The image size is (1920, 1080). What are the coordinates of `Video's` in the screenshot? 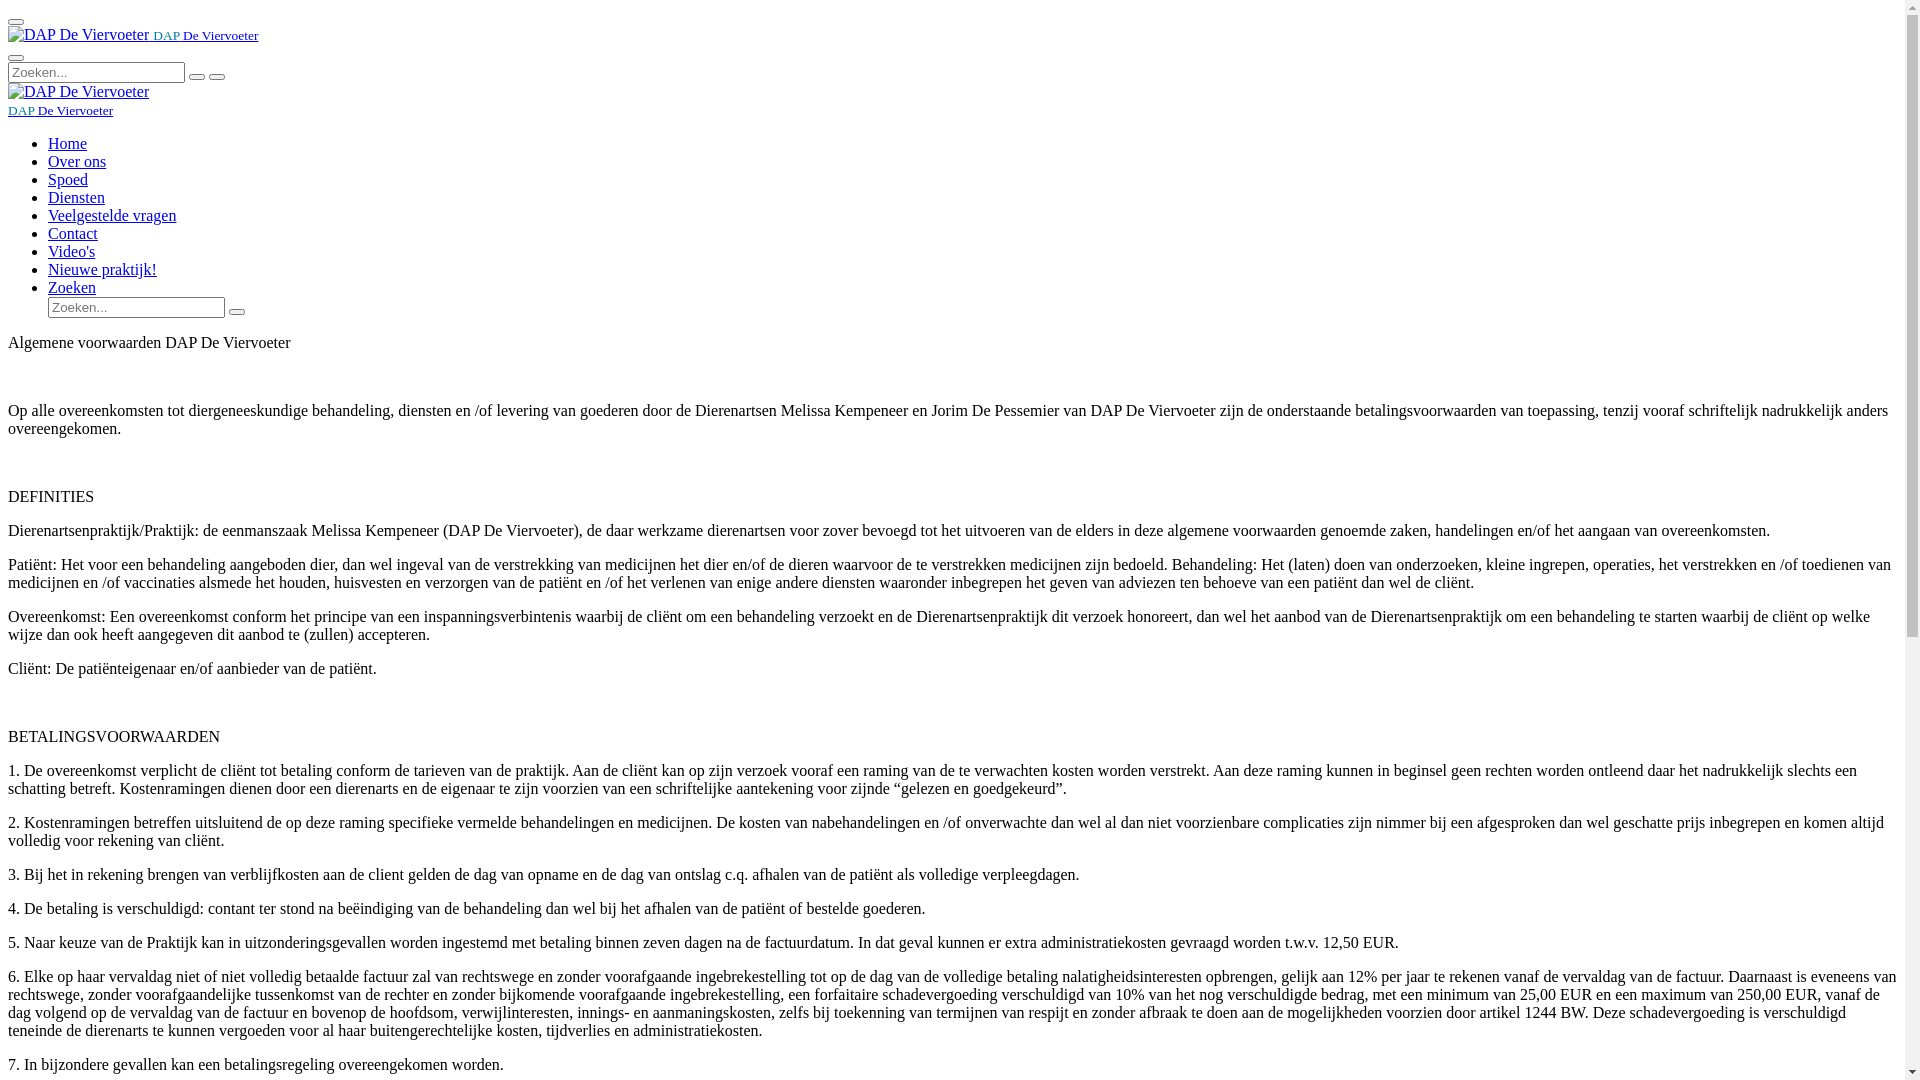 It's located at (72, 252).